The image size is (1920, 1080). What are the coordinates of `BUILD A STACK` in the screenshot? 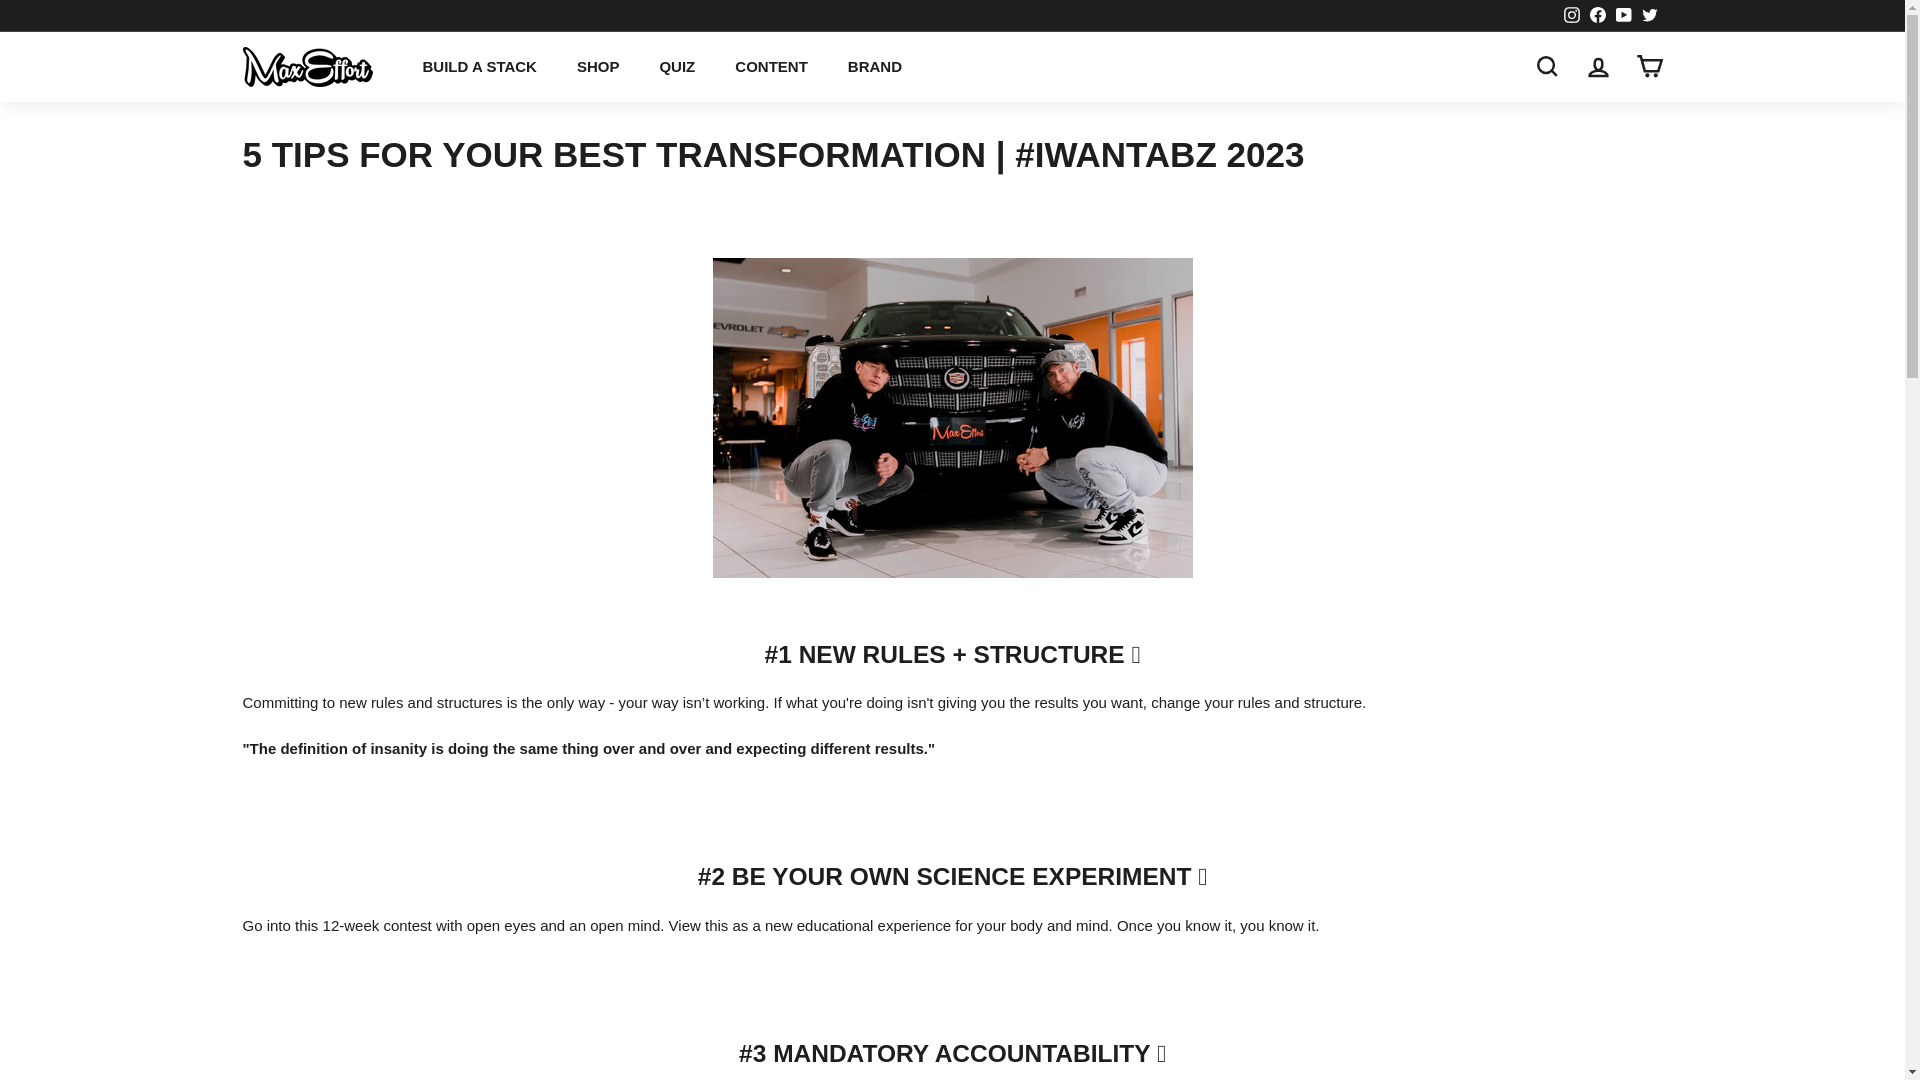 It's located at (478, 66).